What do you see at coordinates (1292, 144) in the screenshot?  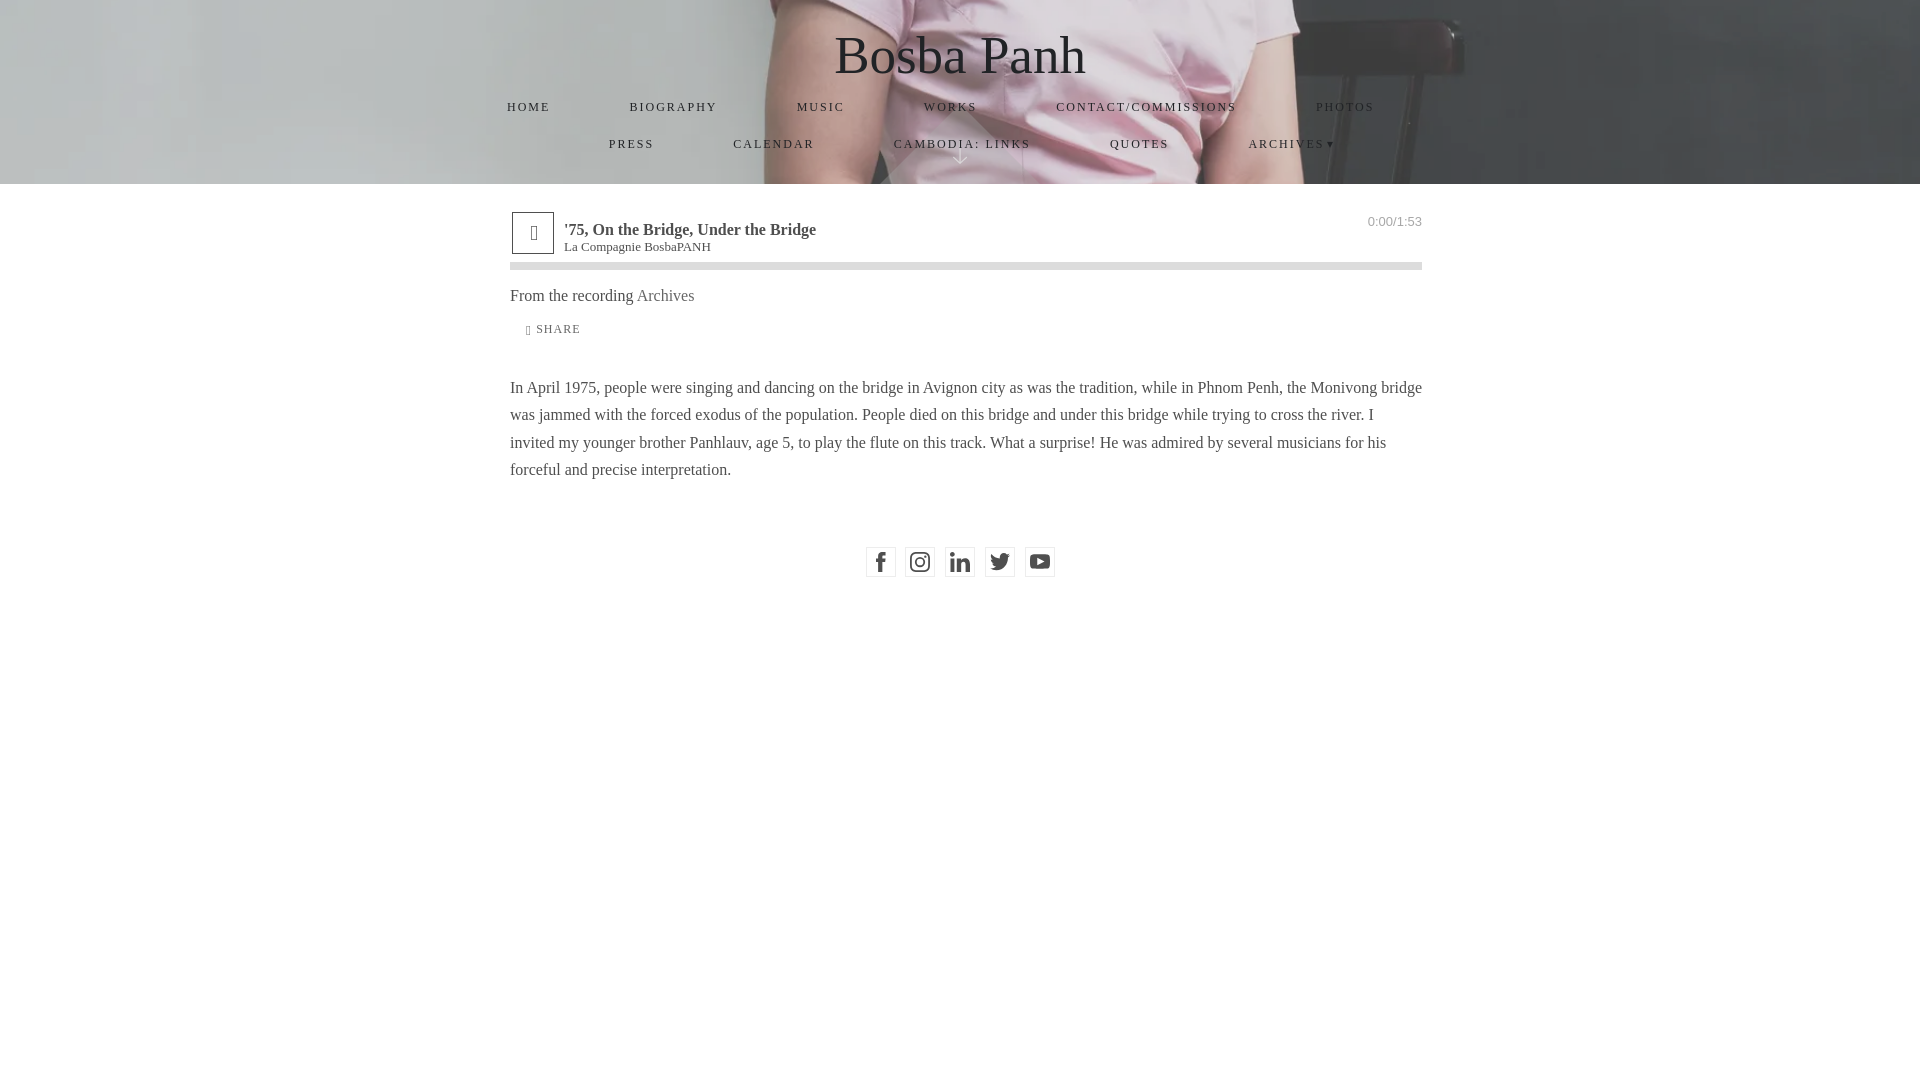 I see `ARCHIVES` at bounding box center [1292, 144].